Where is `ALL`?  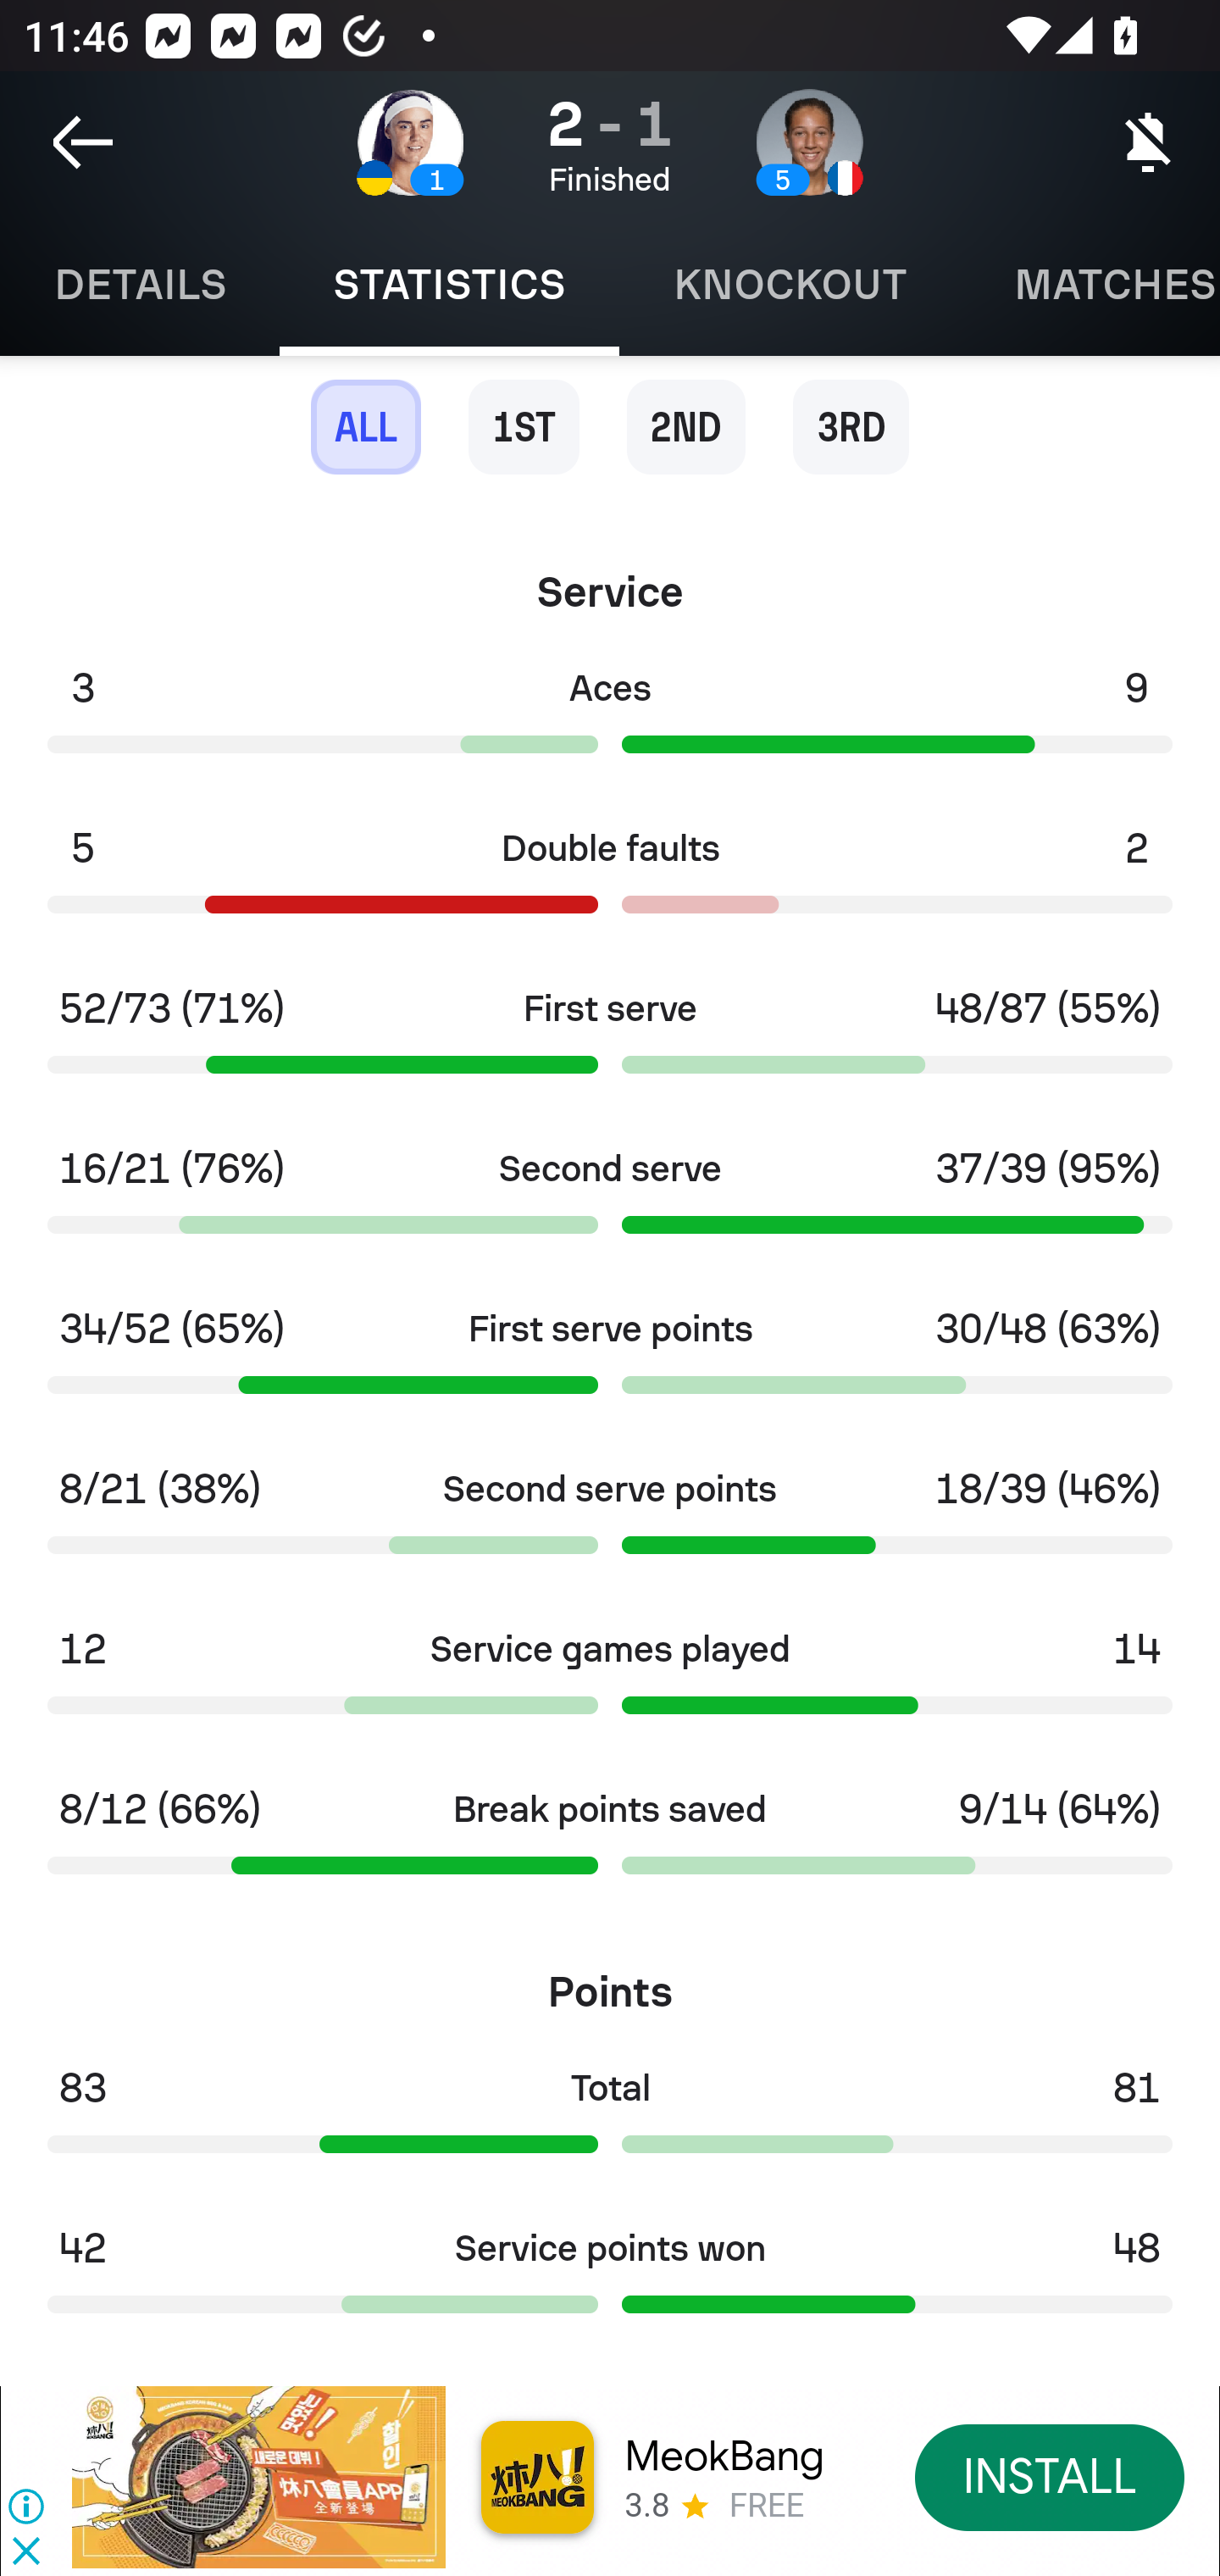
ALL is located at coordinates (366, 425).